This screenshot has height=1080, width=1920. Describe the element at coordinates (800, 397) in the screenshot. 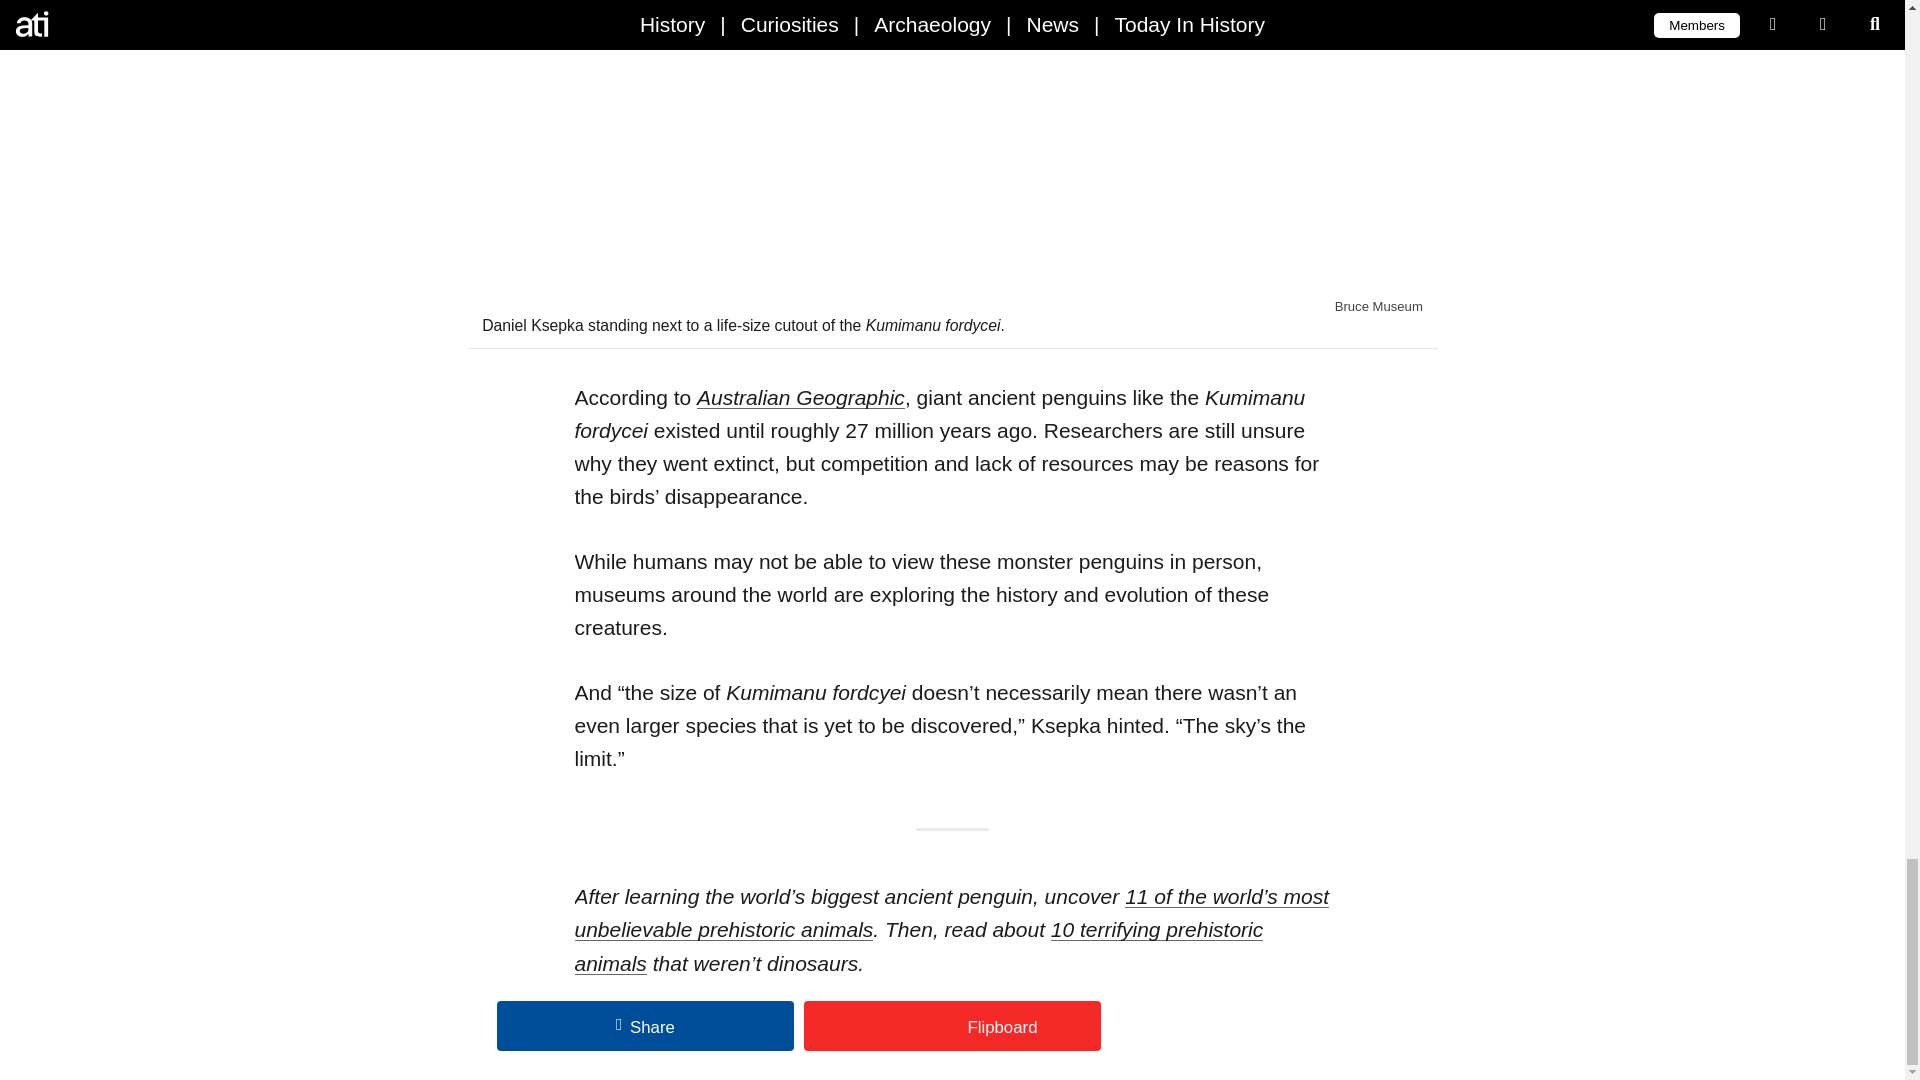

I see `Australian Geographic` at that location.